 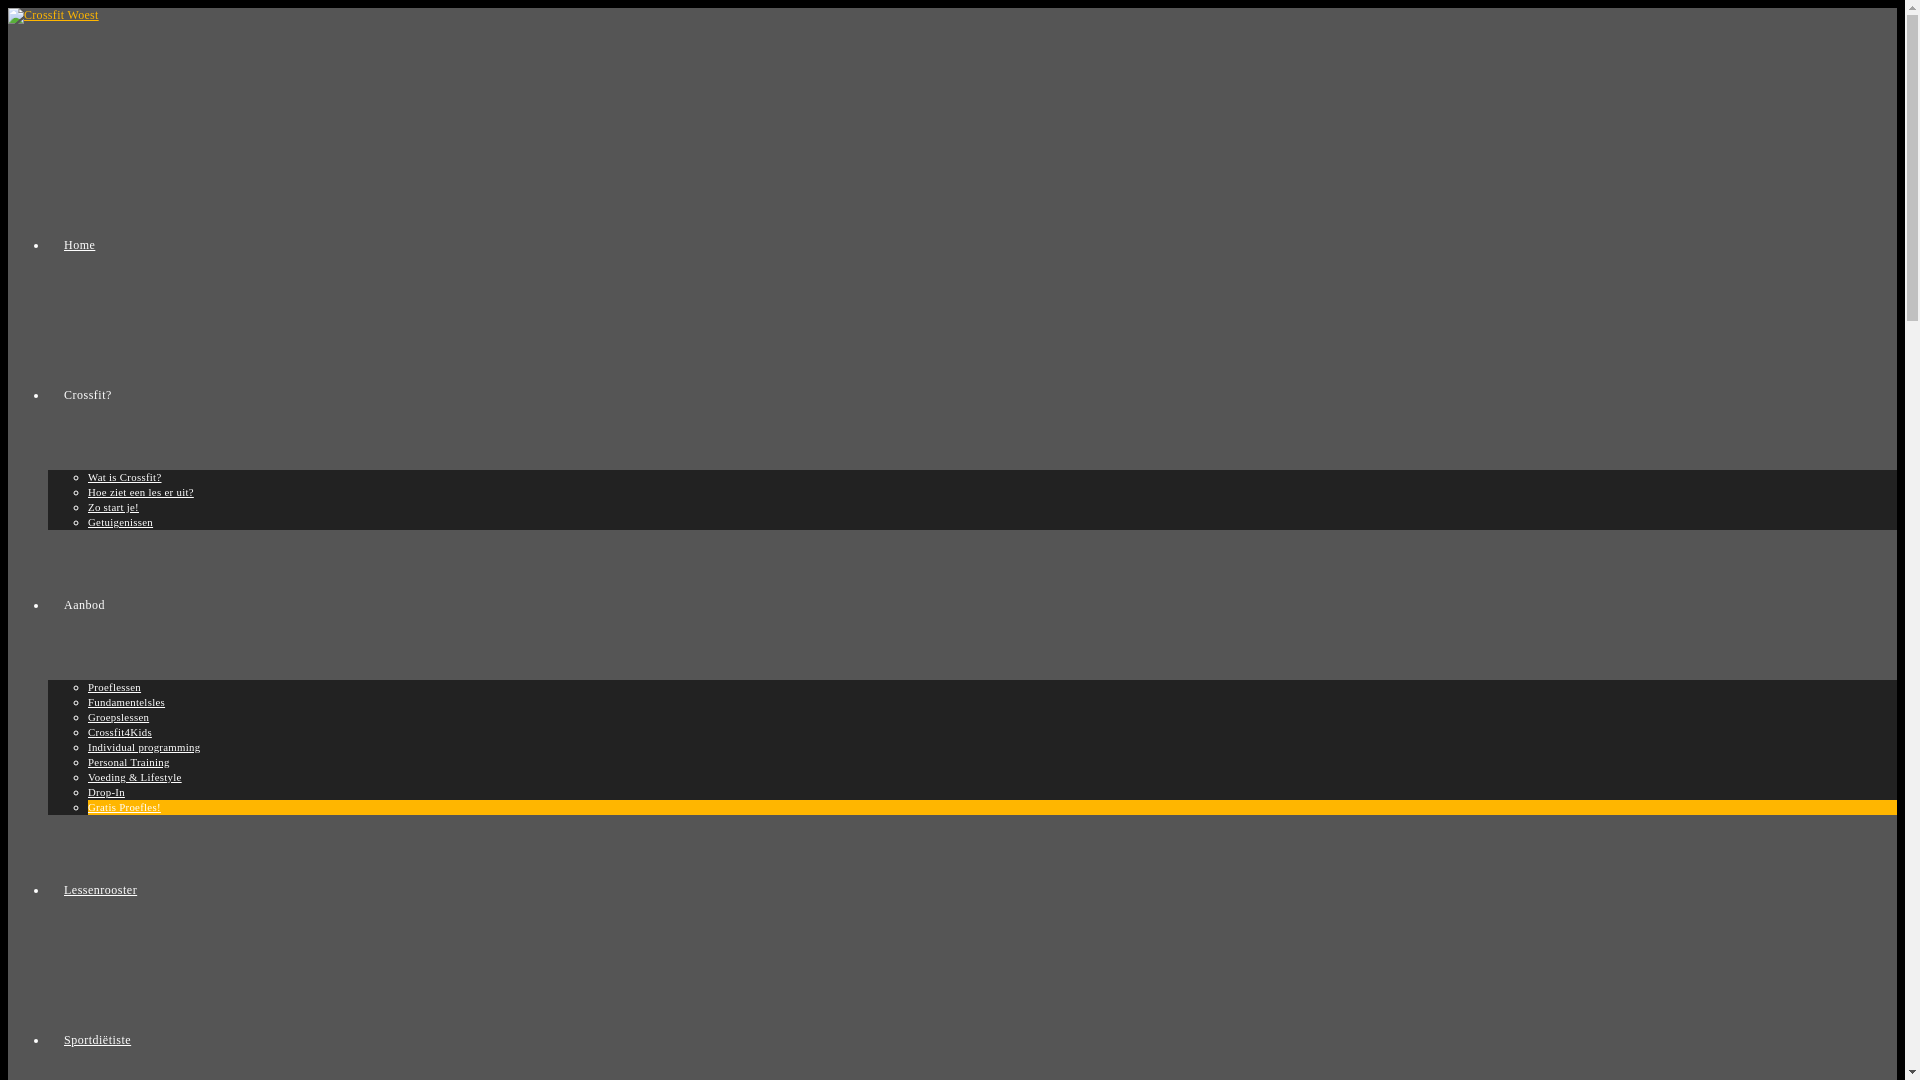 I want to click on Zo start je!, so click(x=114, y=507).